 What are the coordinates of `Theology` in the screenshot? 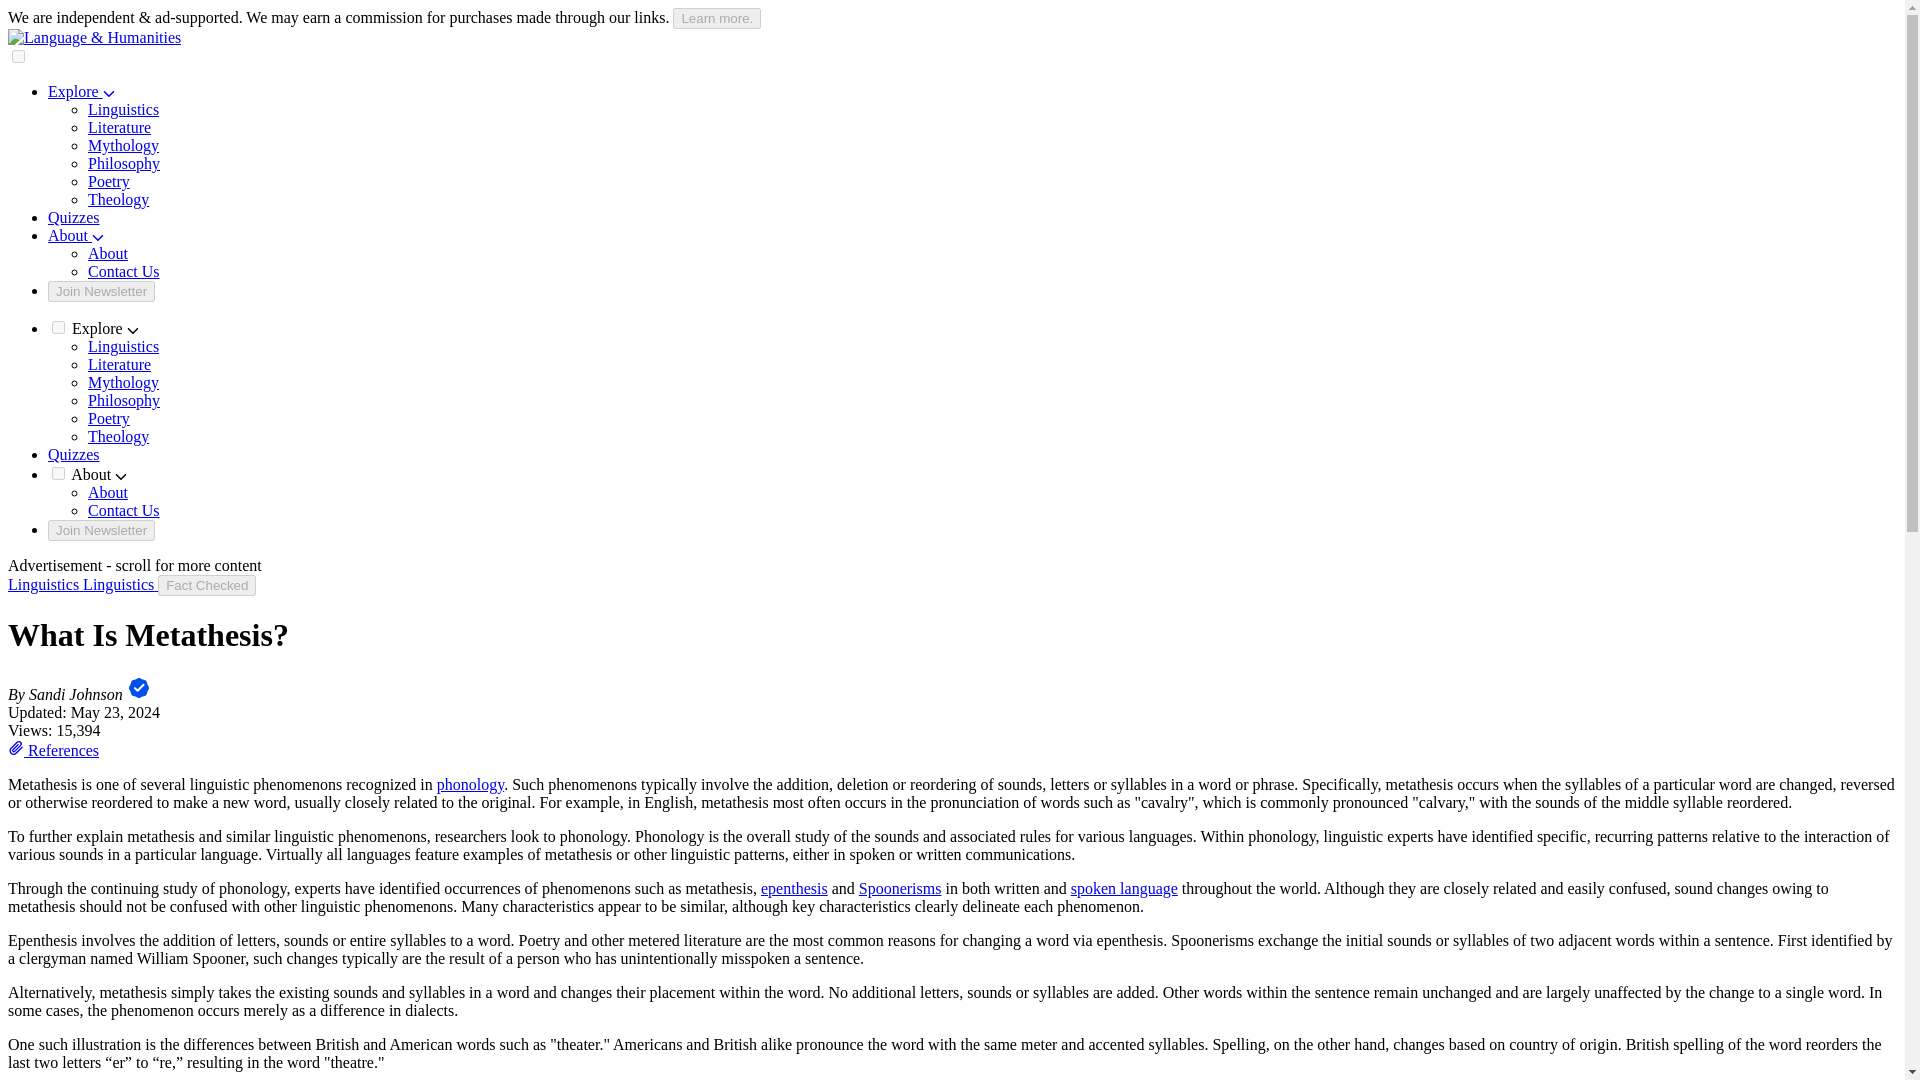 It's located at (118, 436).